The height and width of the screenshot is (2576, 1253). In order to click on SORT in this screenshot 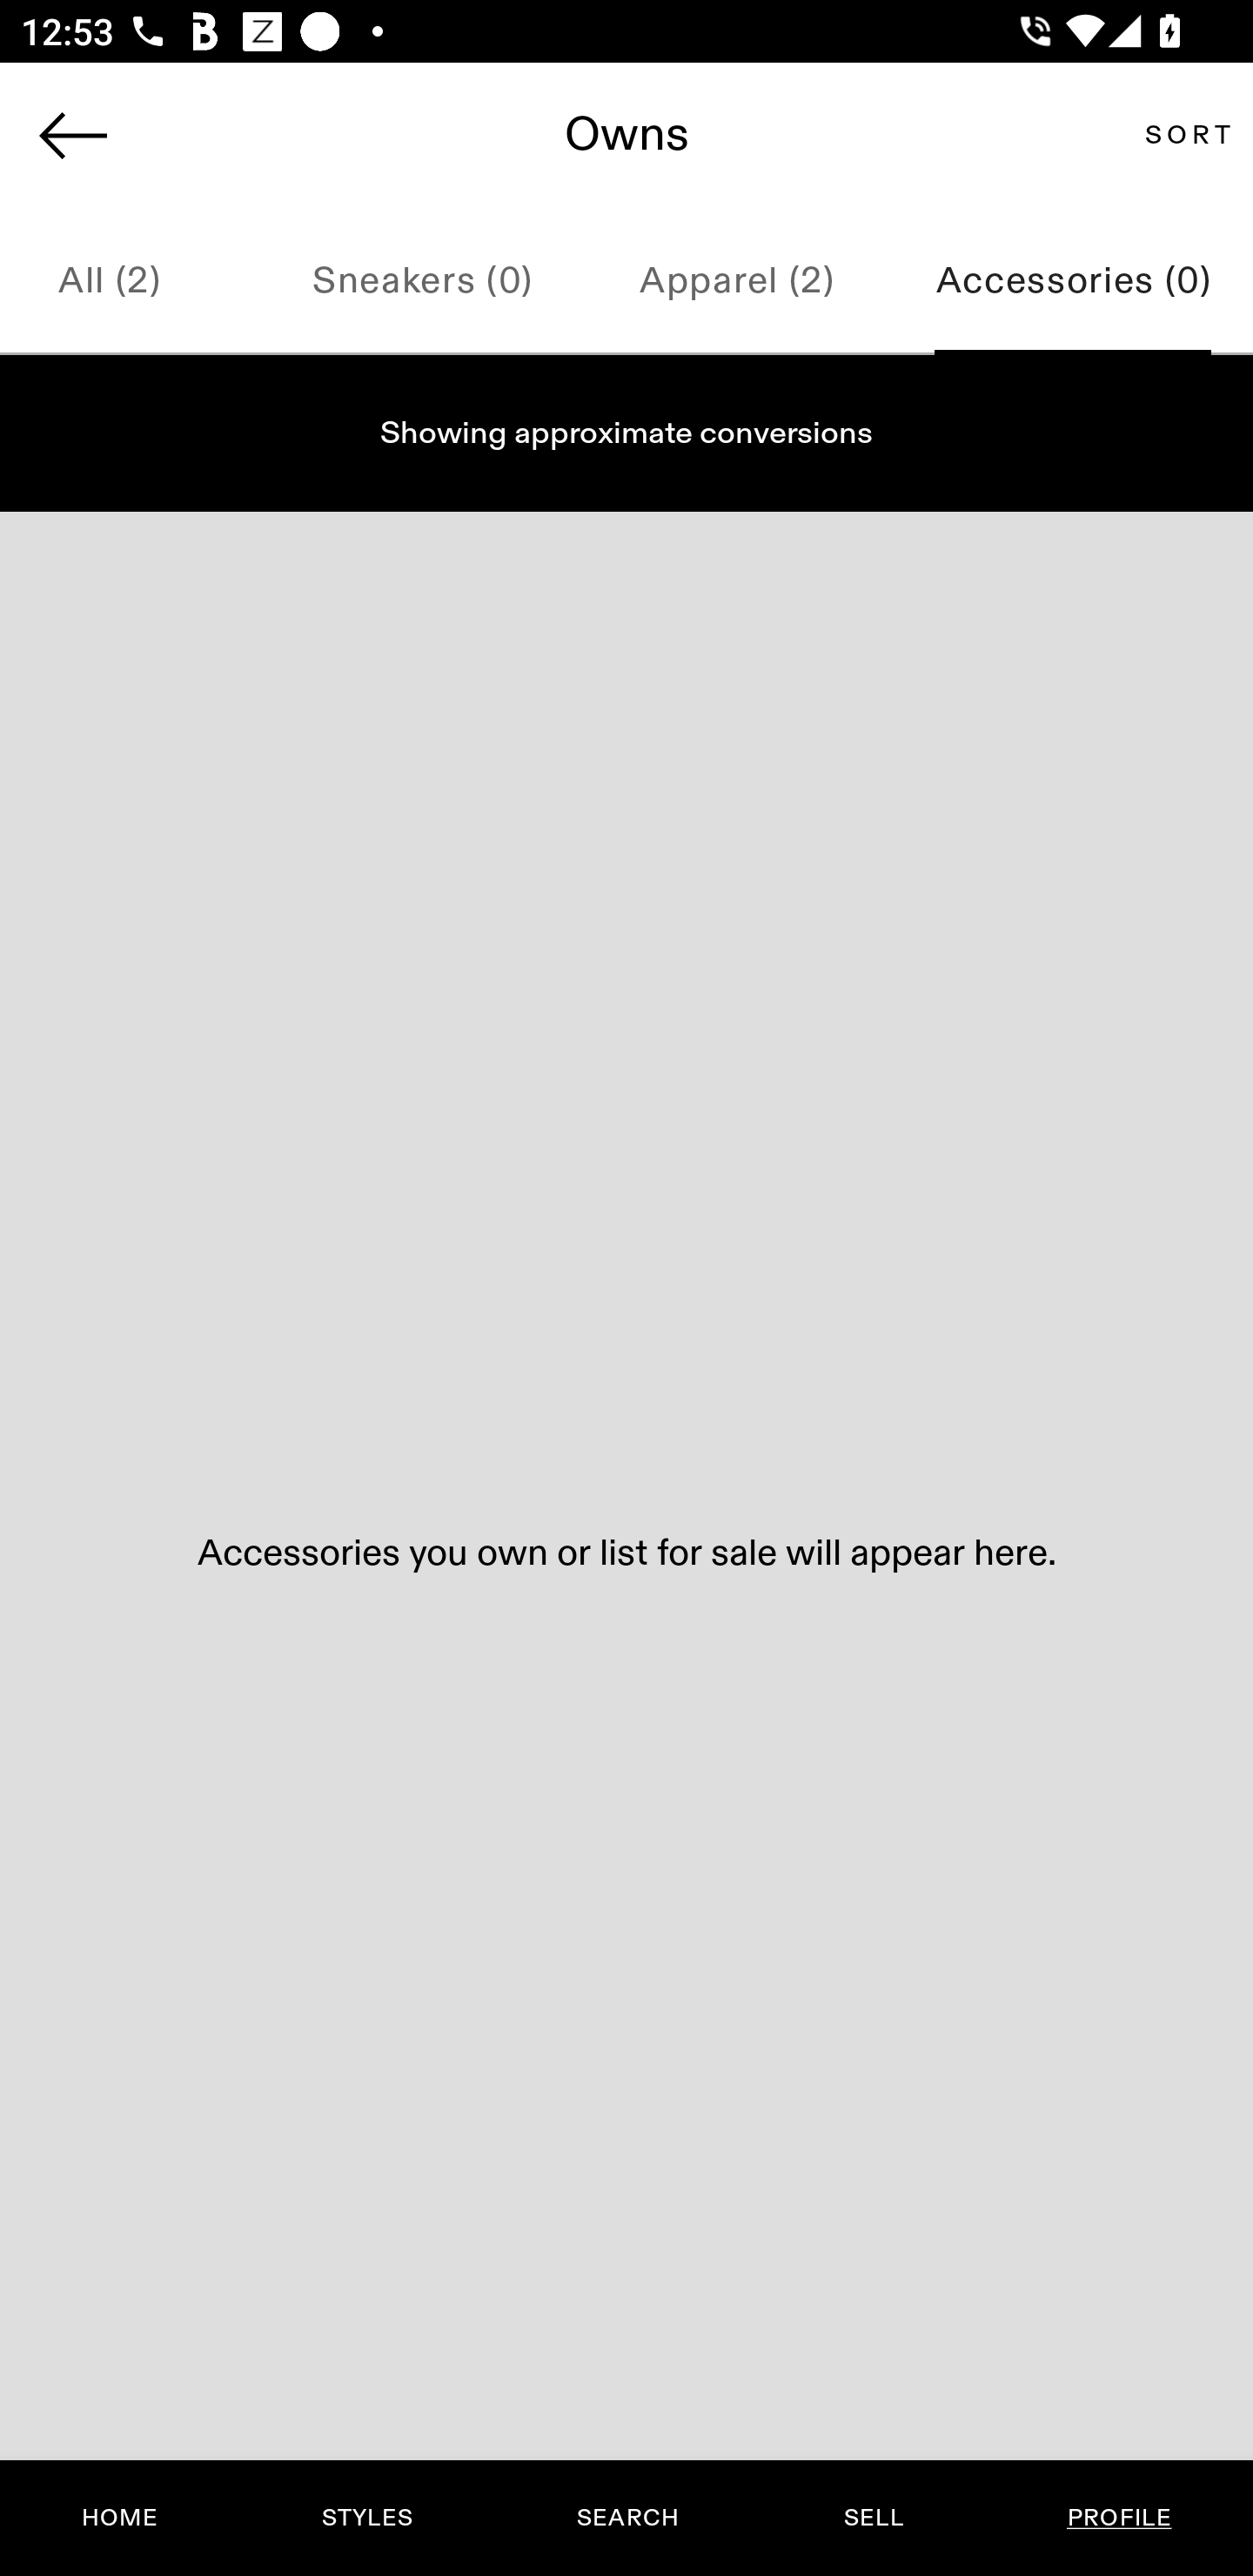, I will do `click(1187, 134)`.